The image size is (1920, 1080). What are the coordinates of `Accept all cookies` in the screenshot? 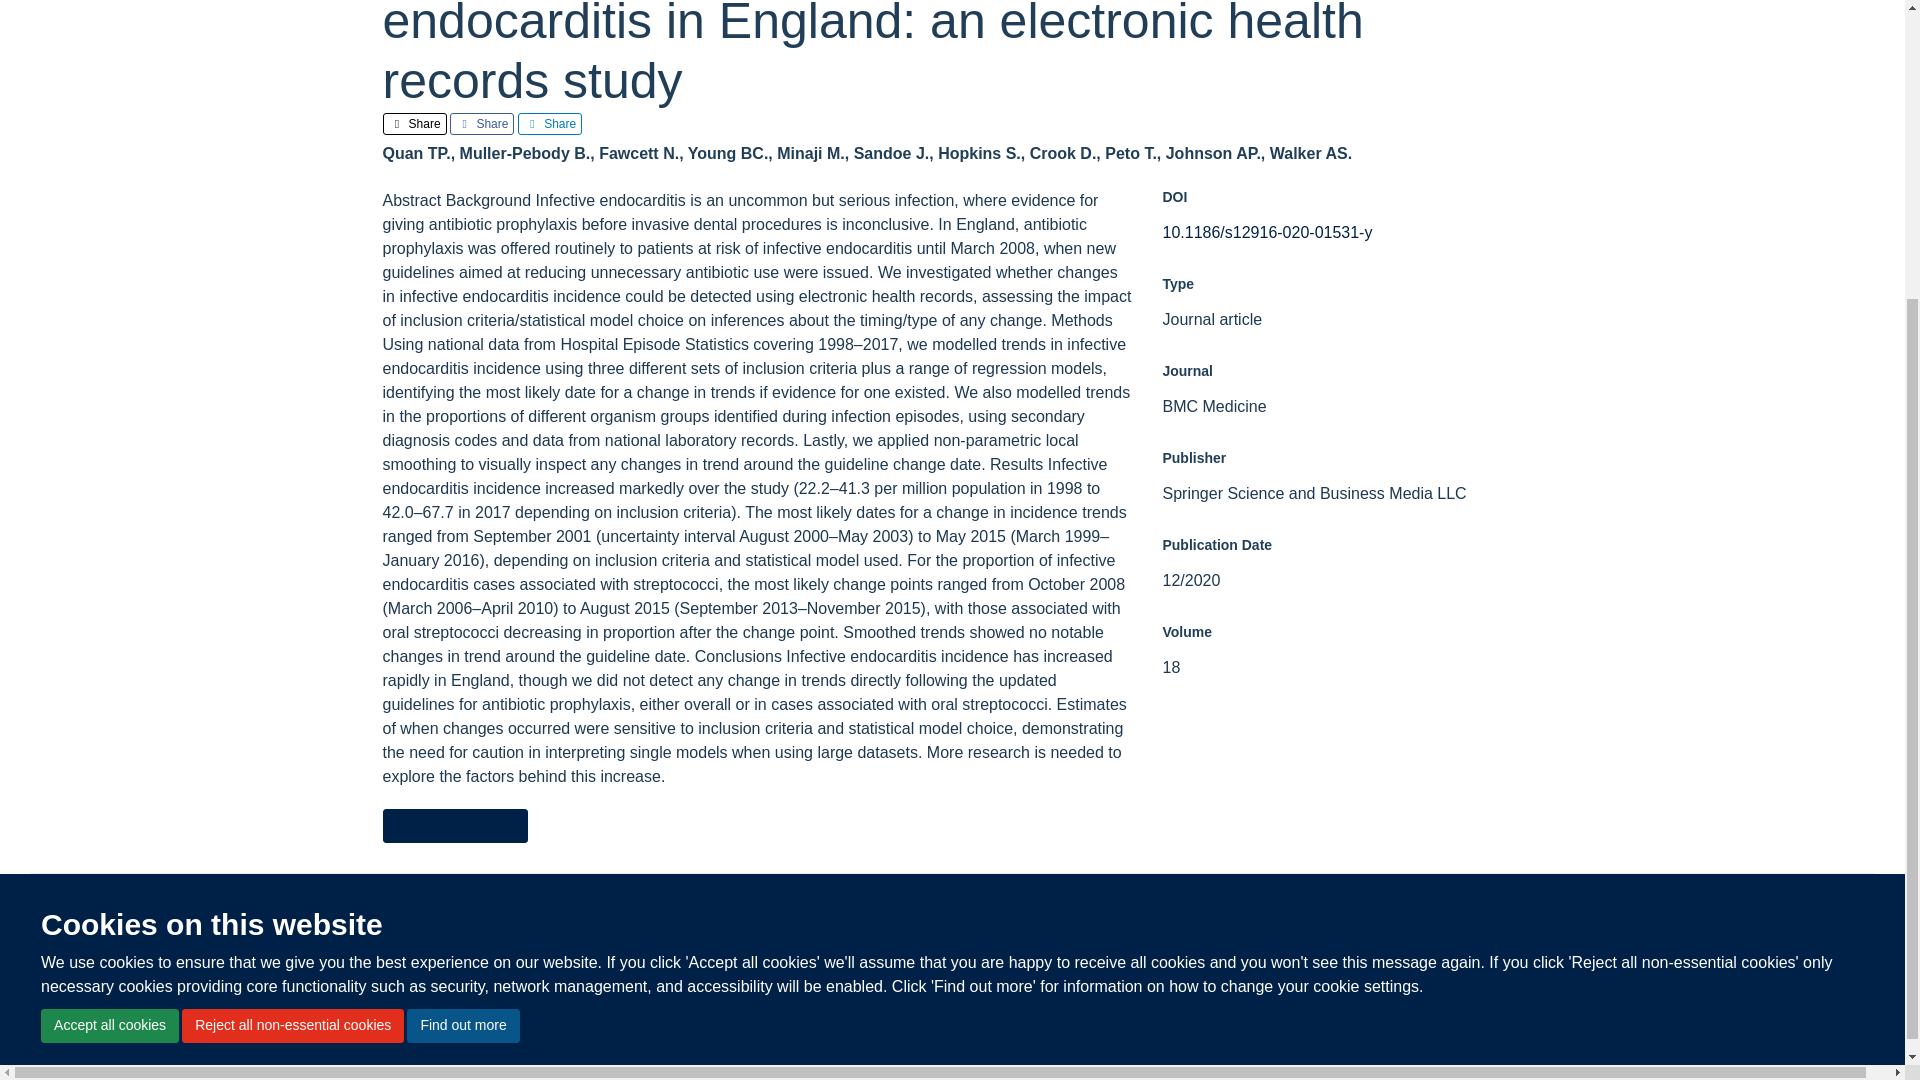 It's located at (109, 616).